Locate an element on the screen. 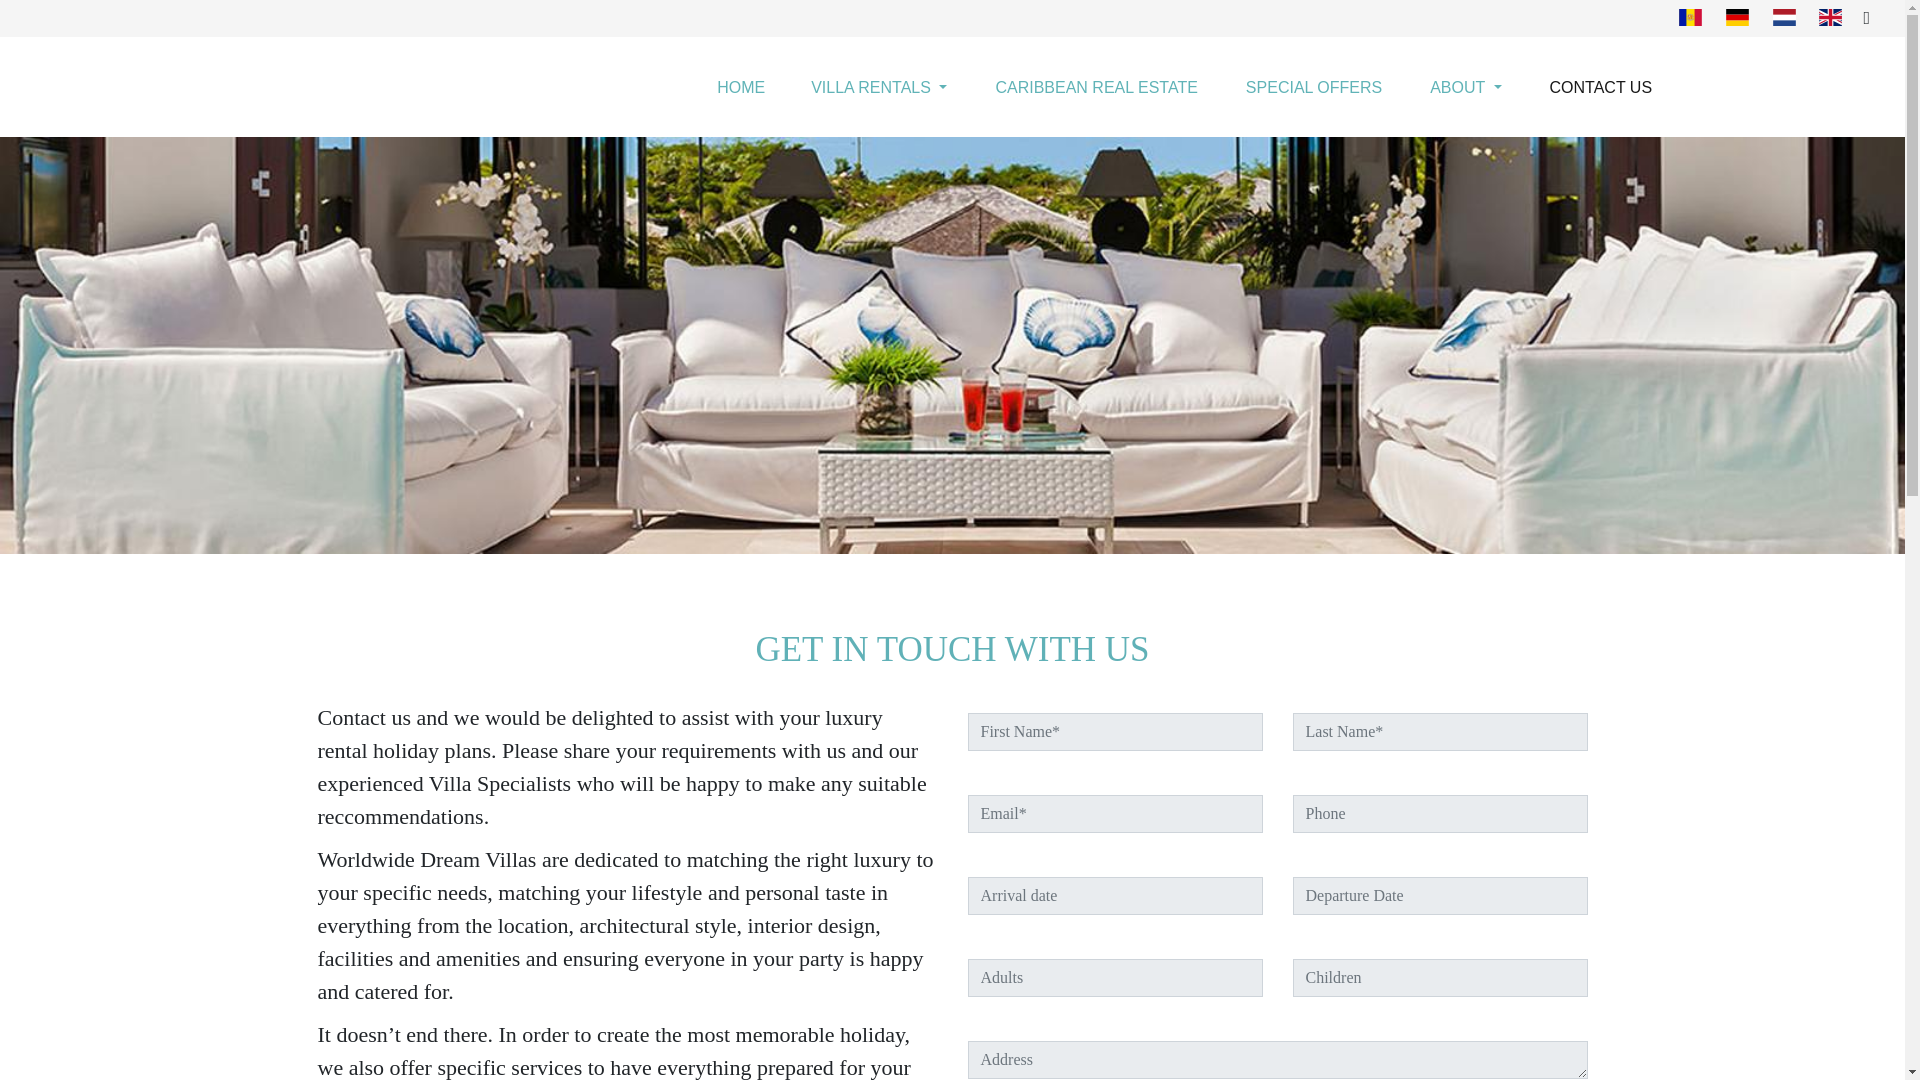 This screenshot has height=1080, width=1920. VILLA RENTALS is located at coordinates (879, 88).